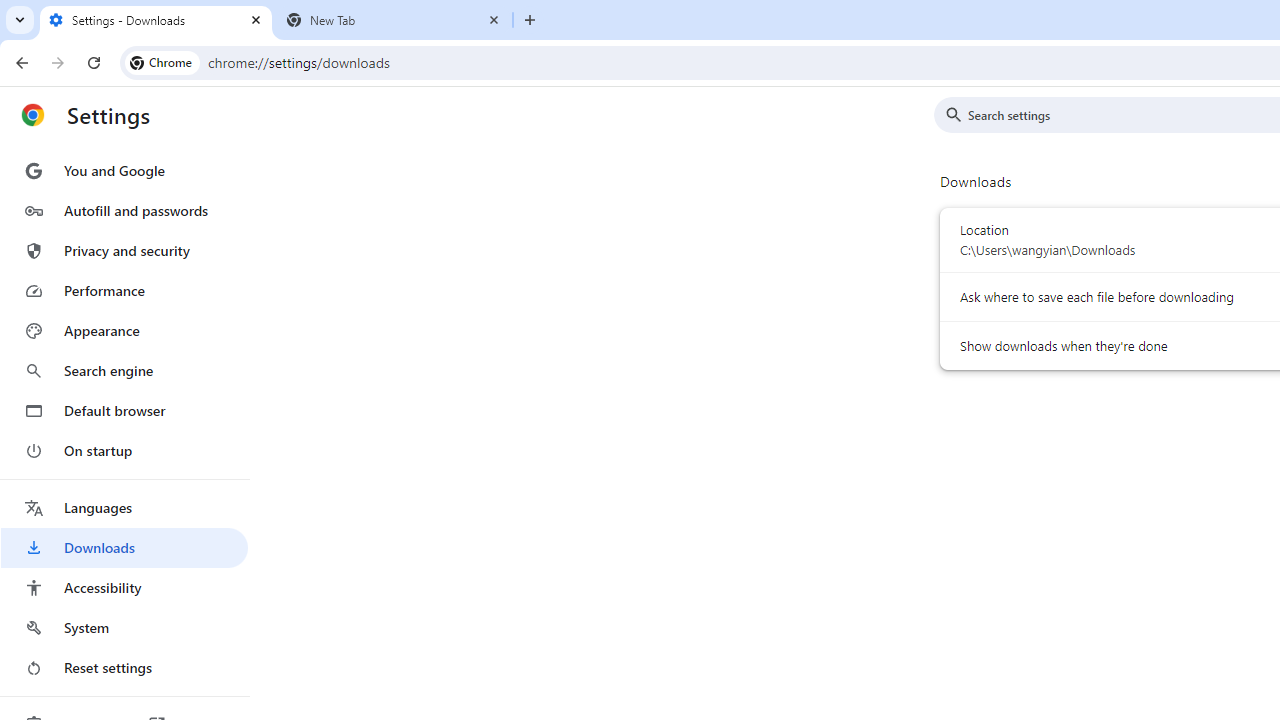  Describe the element at coordinates (124, 548) in the screenshot. I see `Downloads` at that location.